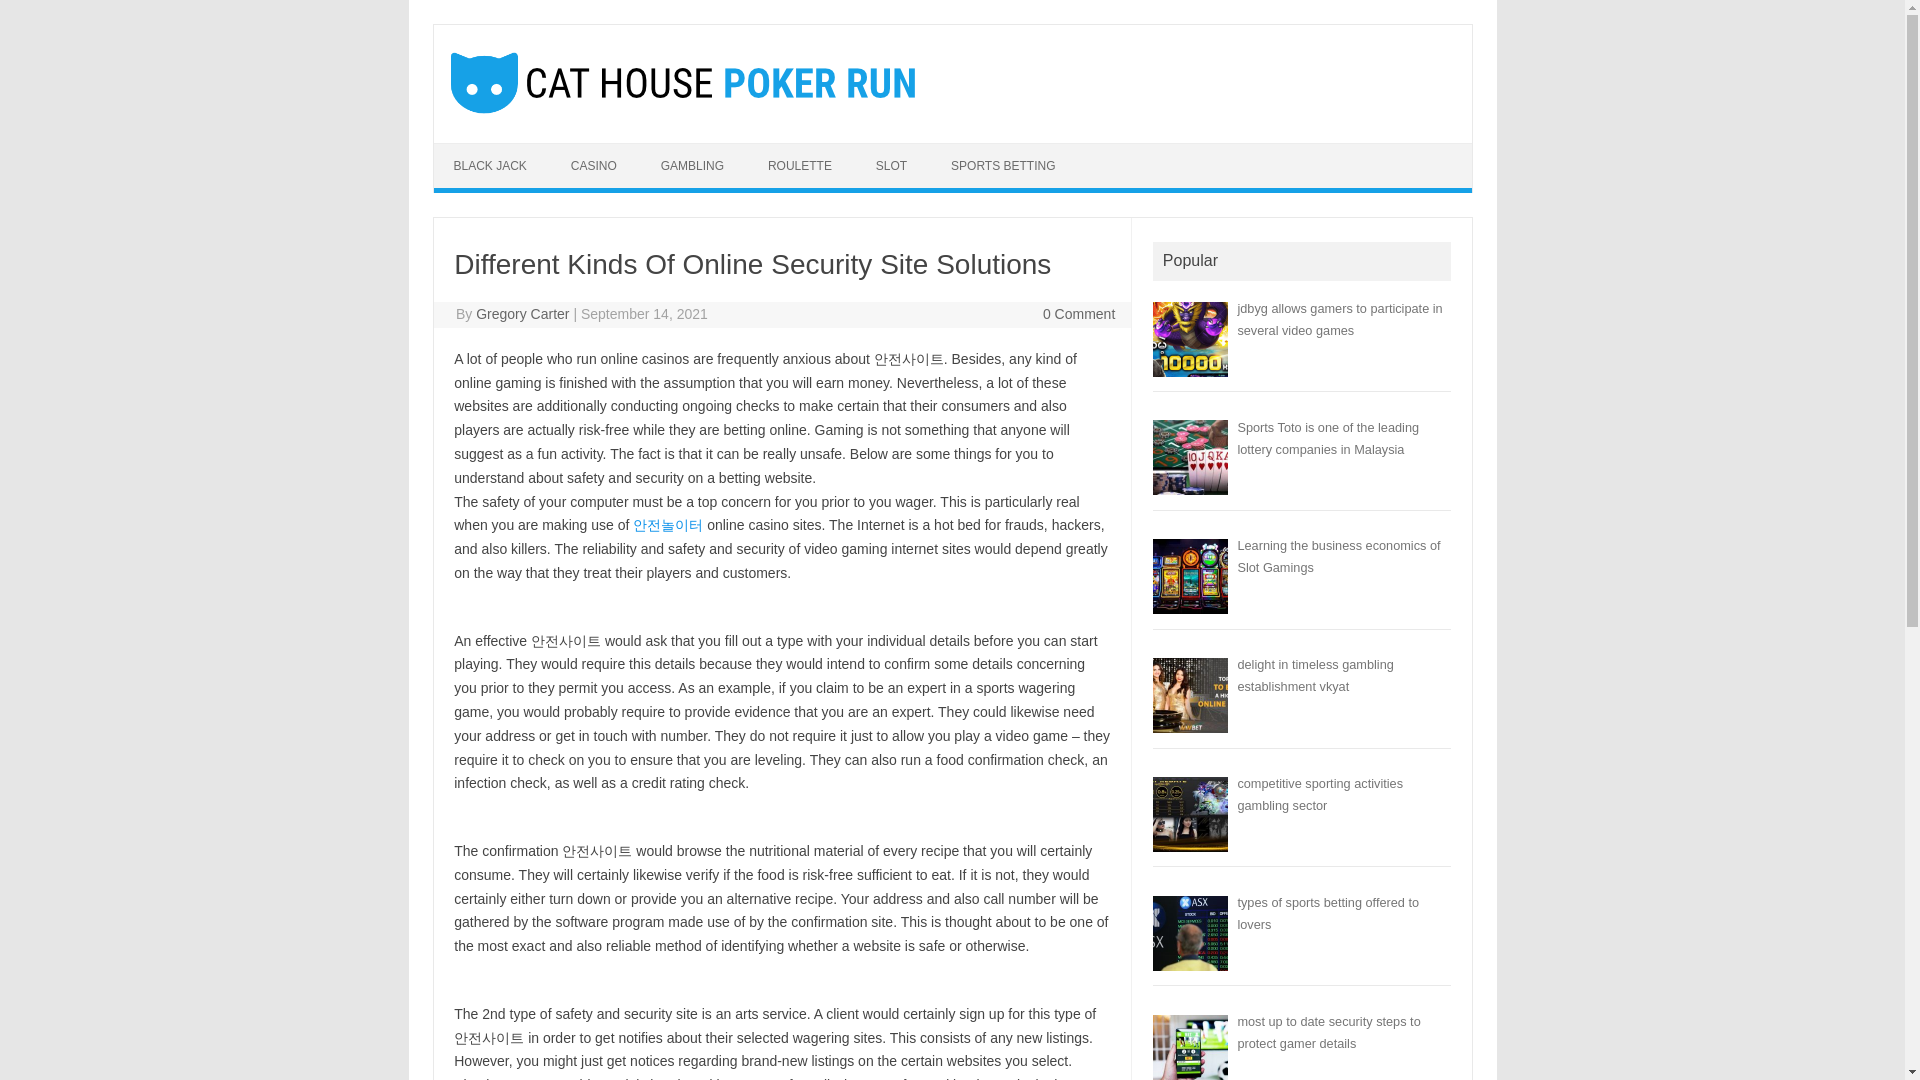 This screenshot has width=1920, height=1080. What do you see at coordinates (490, 165) in the screenshot?
I see `BLACK JACK` at bounding box center [490, 165].